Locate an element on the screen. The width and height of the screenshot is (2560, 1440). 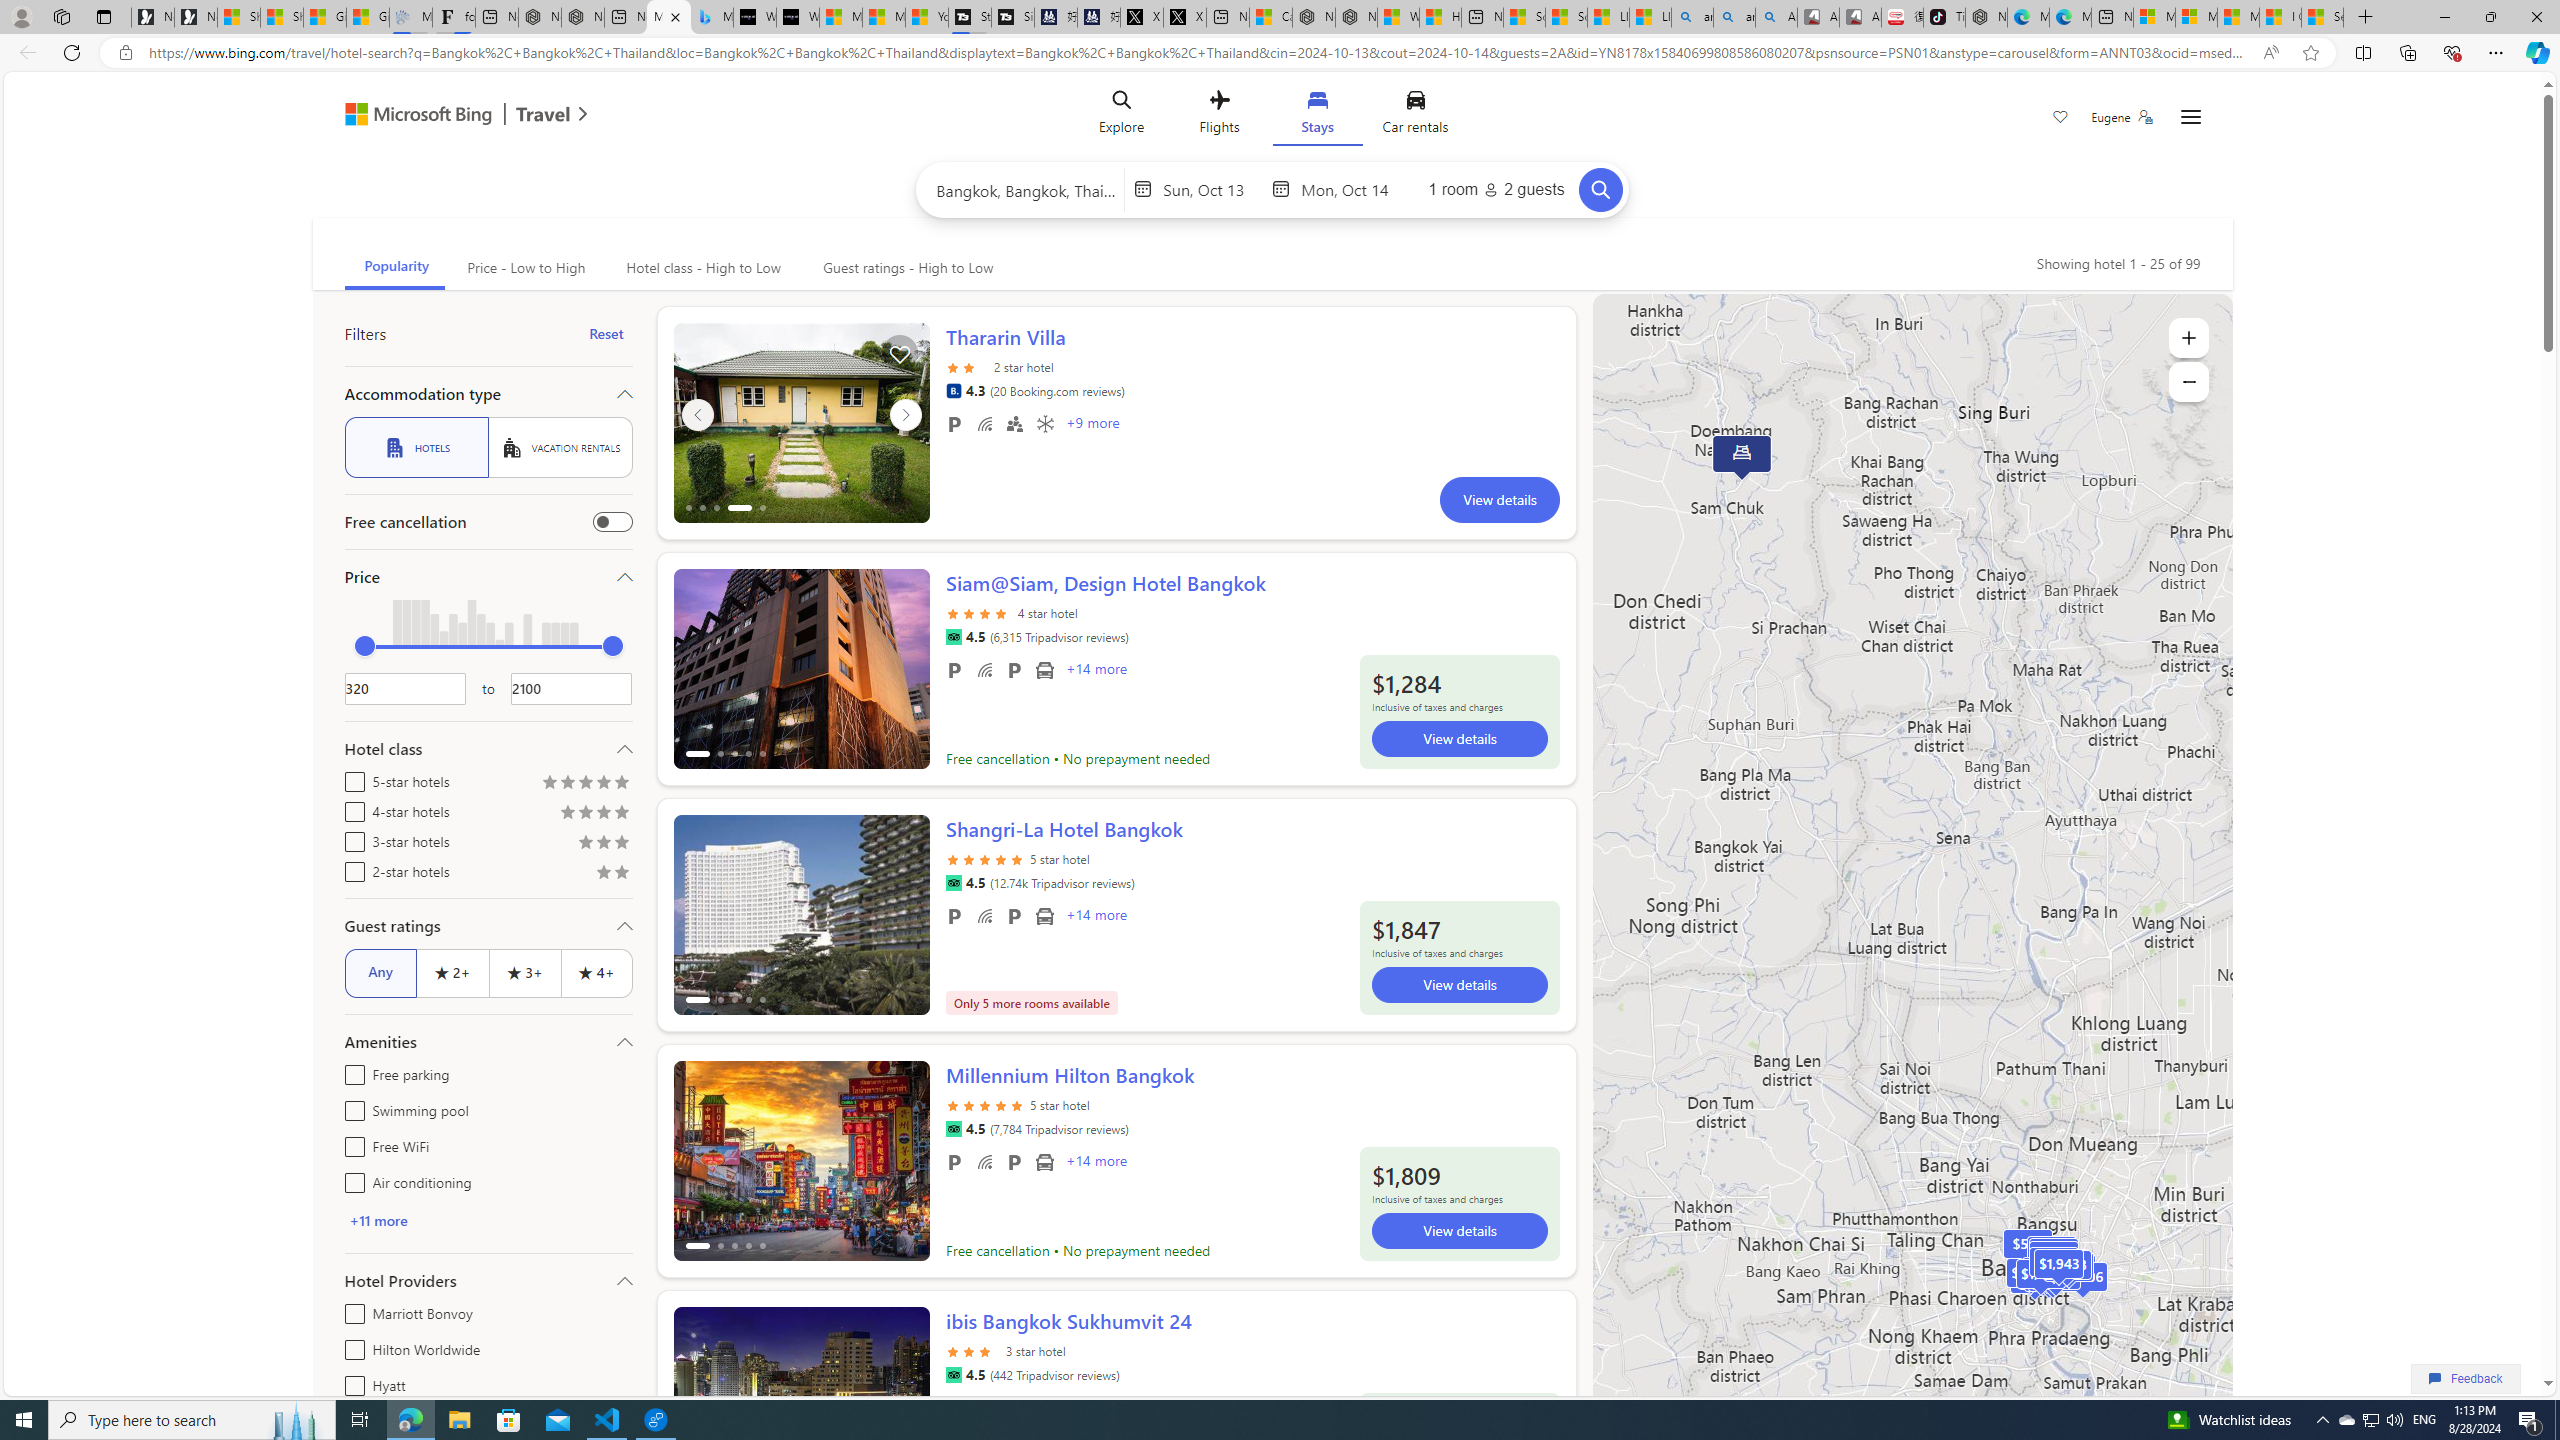
Microsoft Start Sports is located at coordinates (840, 17).